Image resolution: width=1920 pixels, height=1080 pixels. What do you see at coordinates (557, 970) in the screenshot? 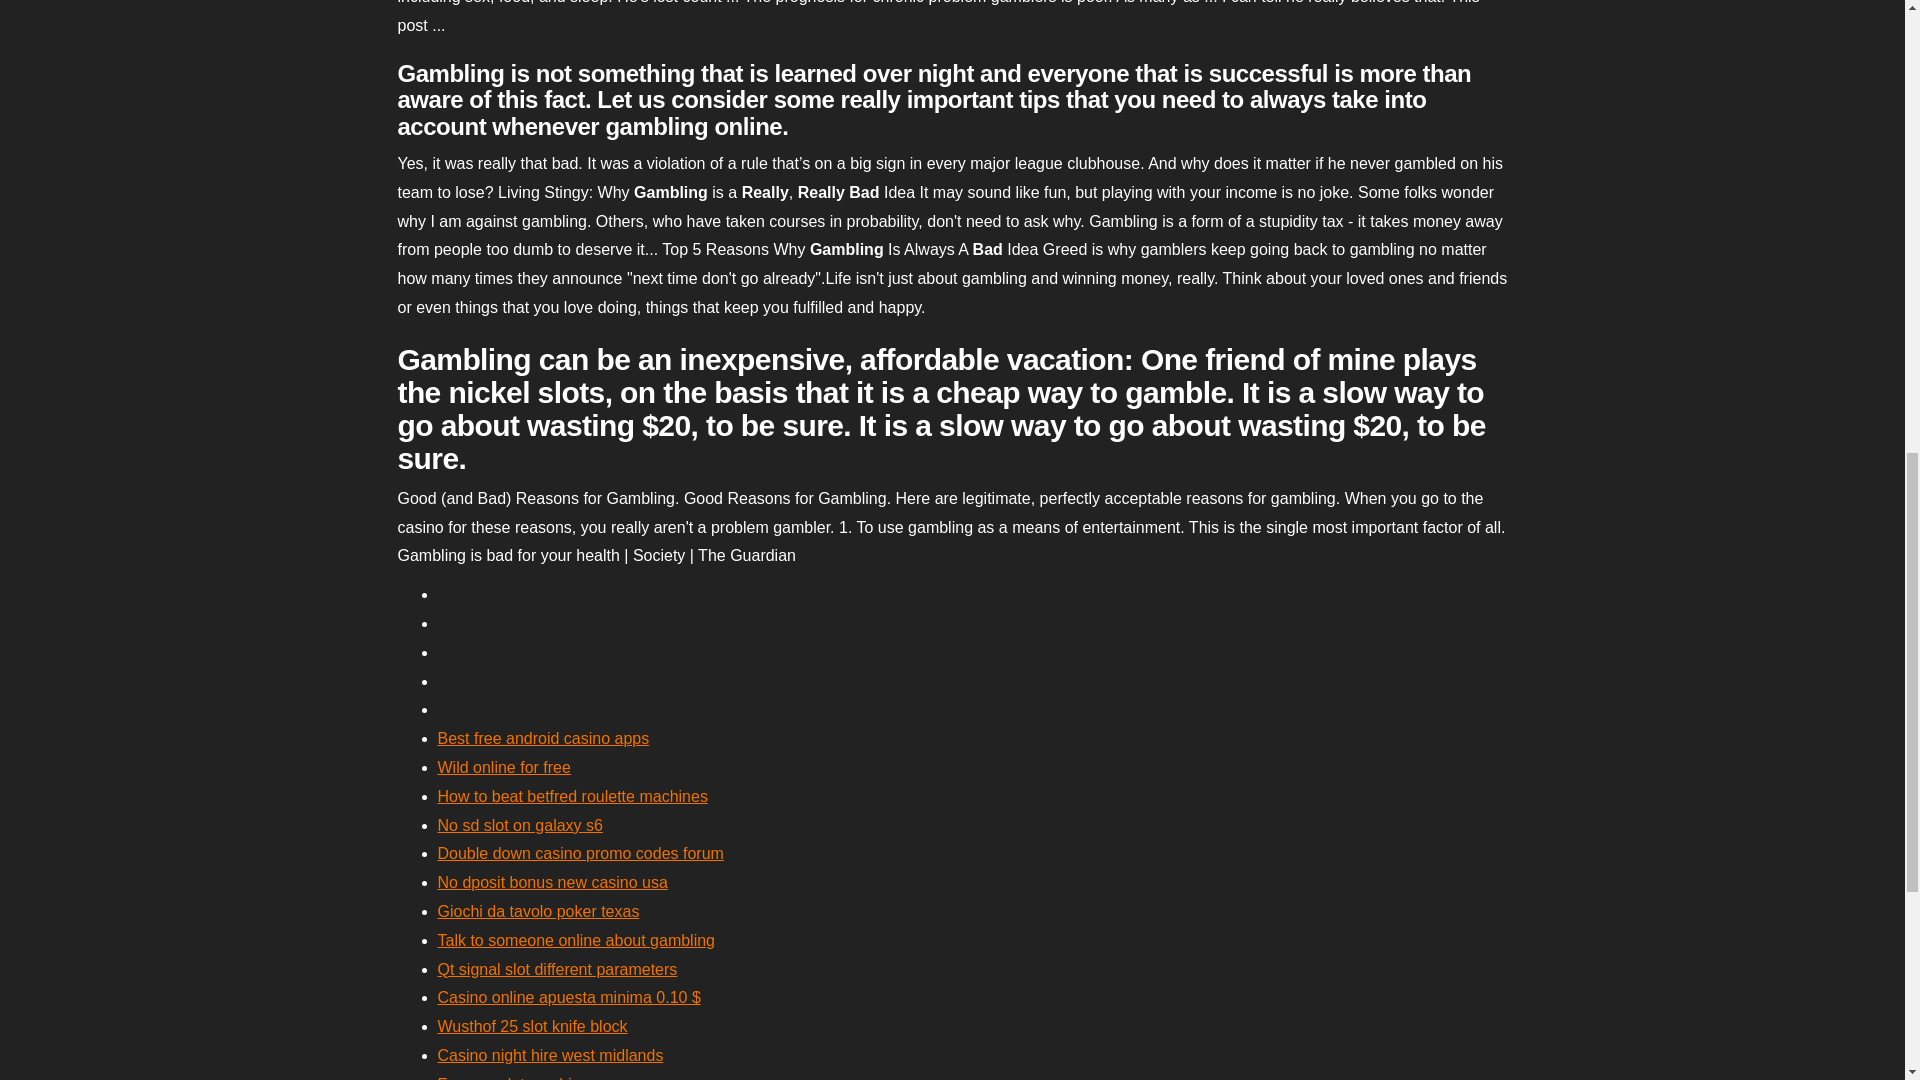
I see `Qt signal slot different parameters` at bounding box center [557, 970].